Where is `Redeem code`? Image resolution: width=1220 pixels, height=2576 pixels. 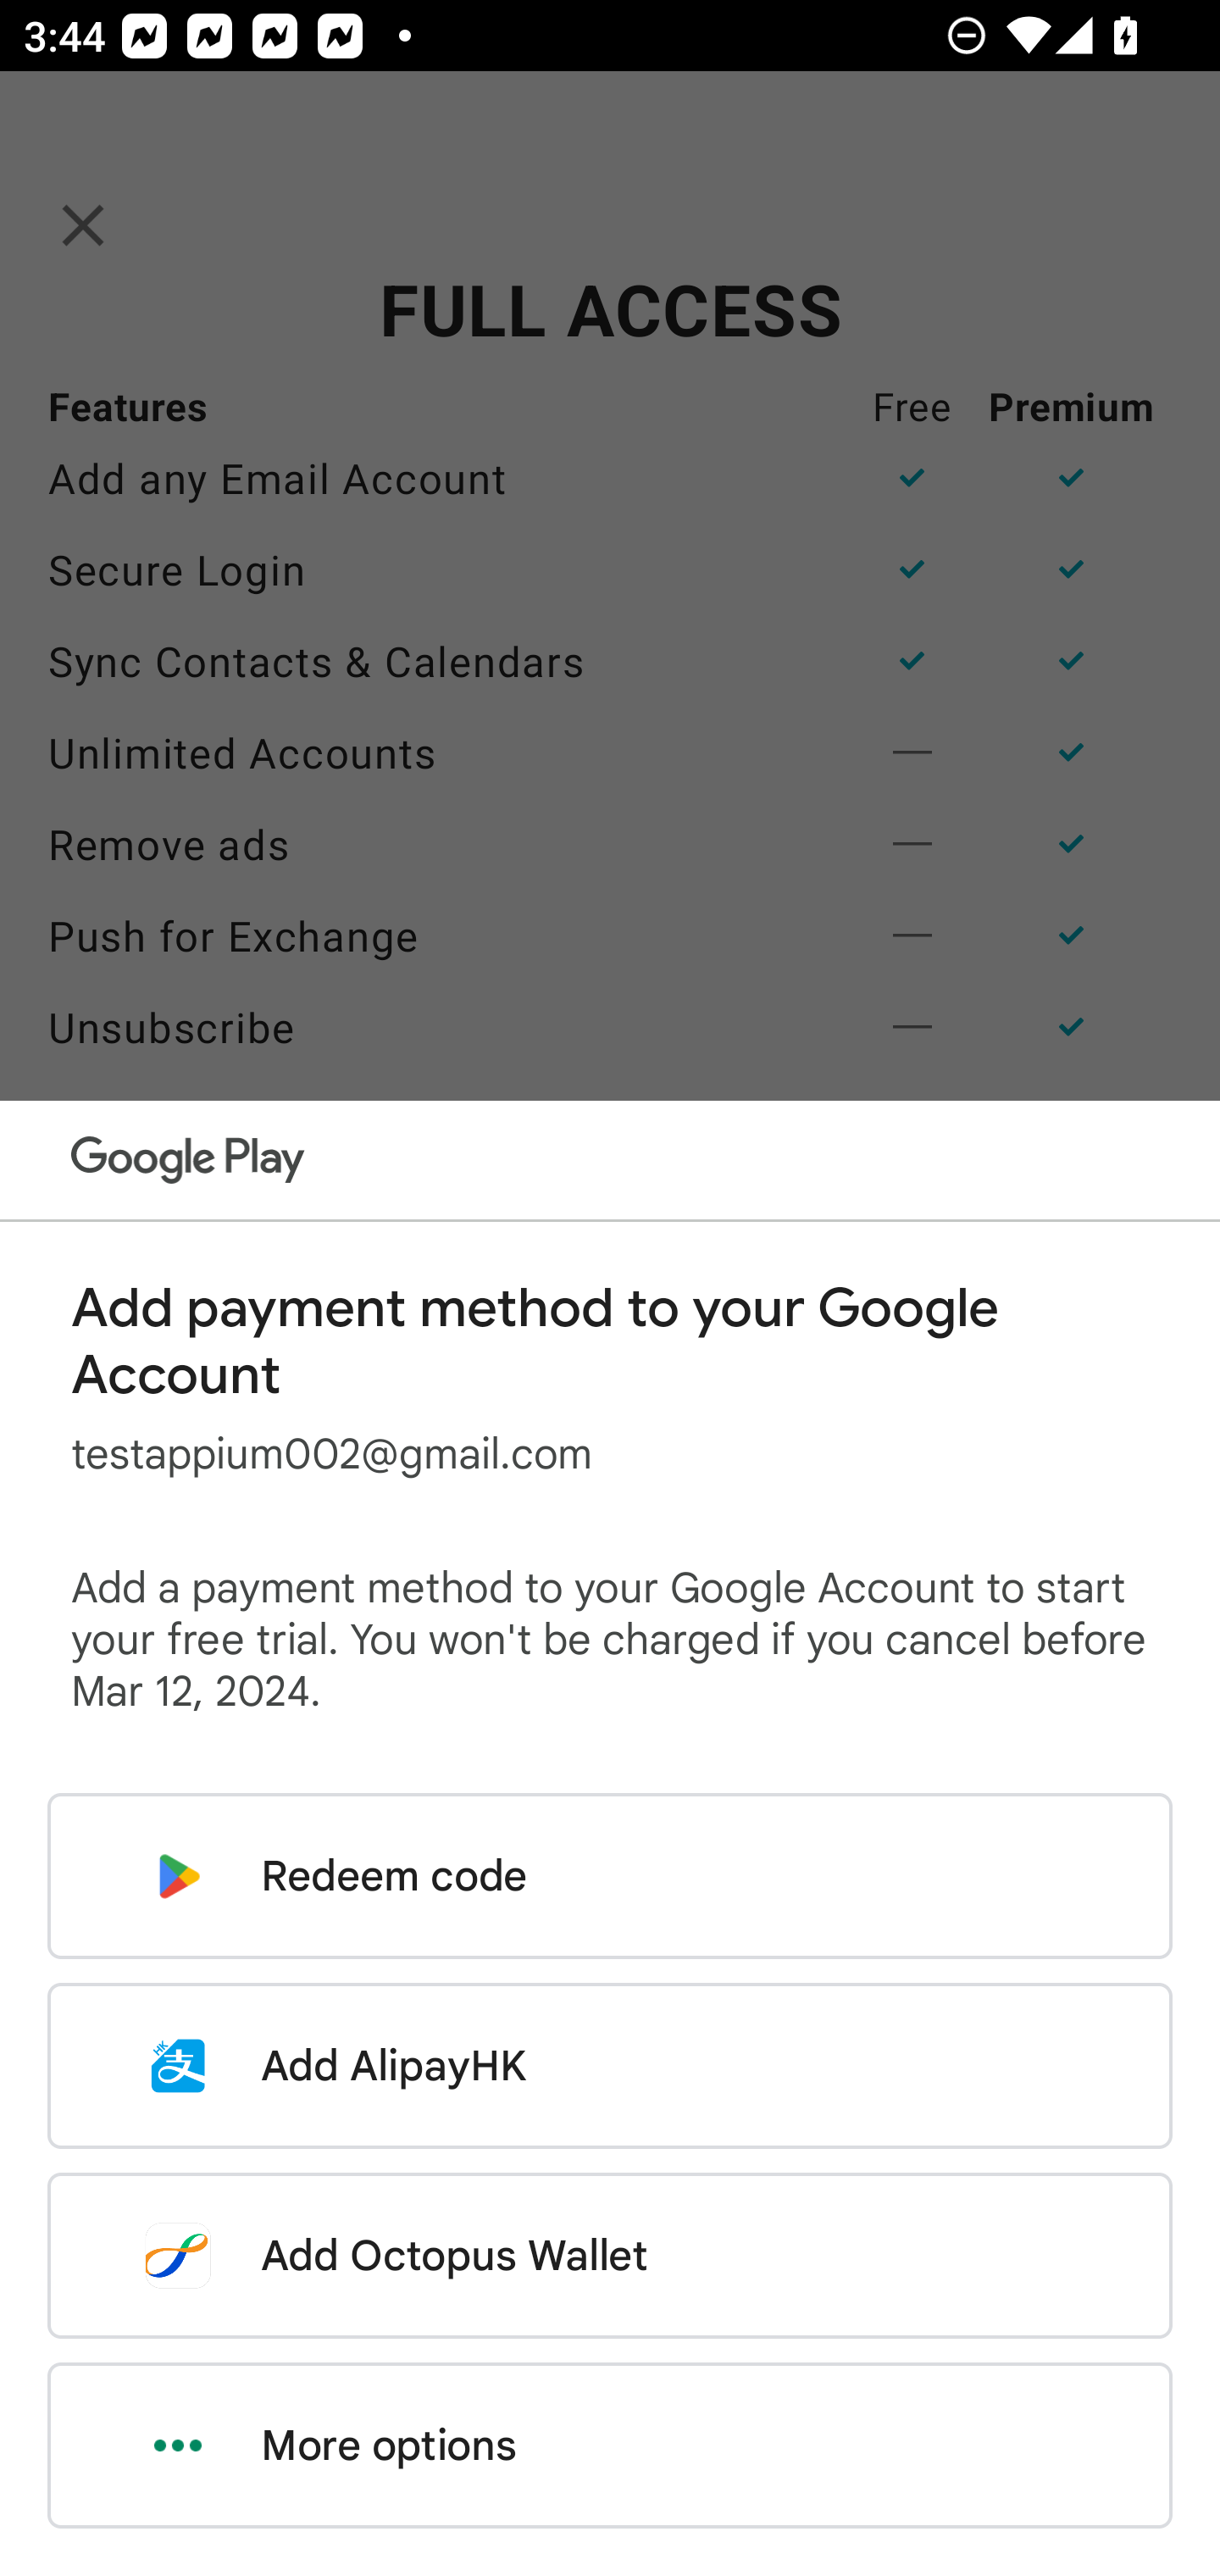 Redeem code is located at coordinates (610, 1876).